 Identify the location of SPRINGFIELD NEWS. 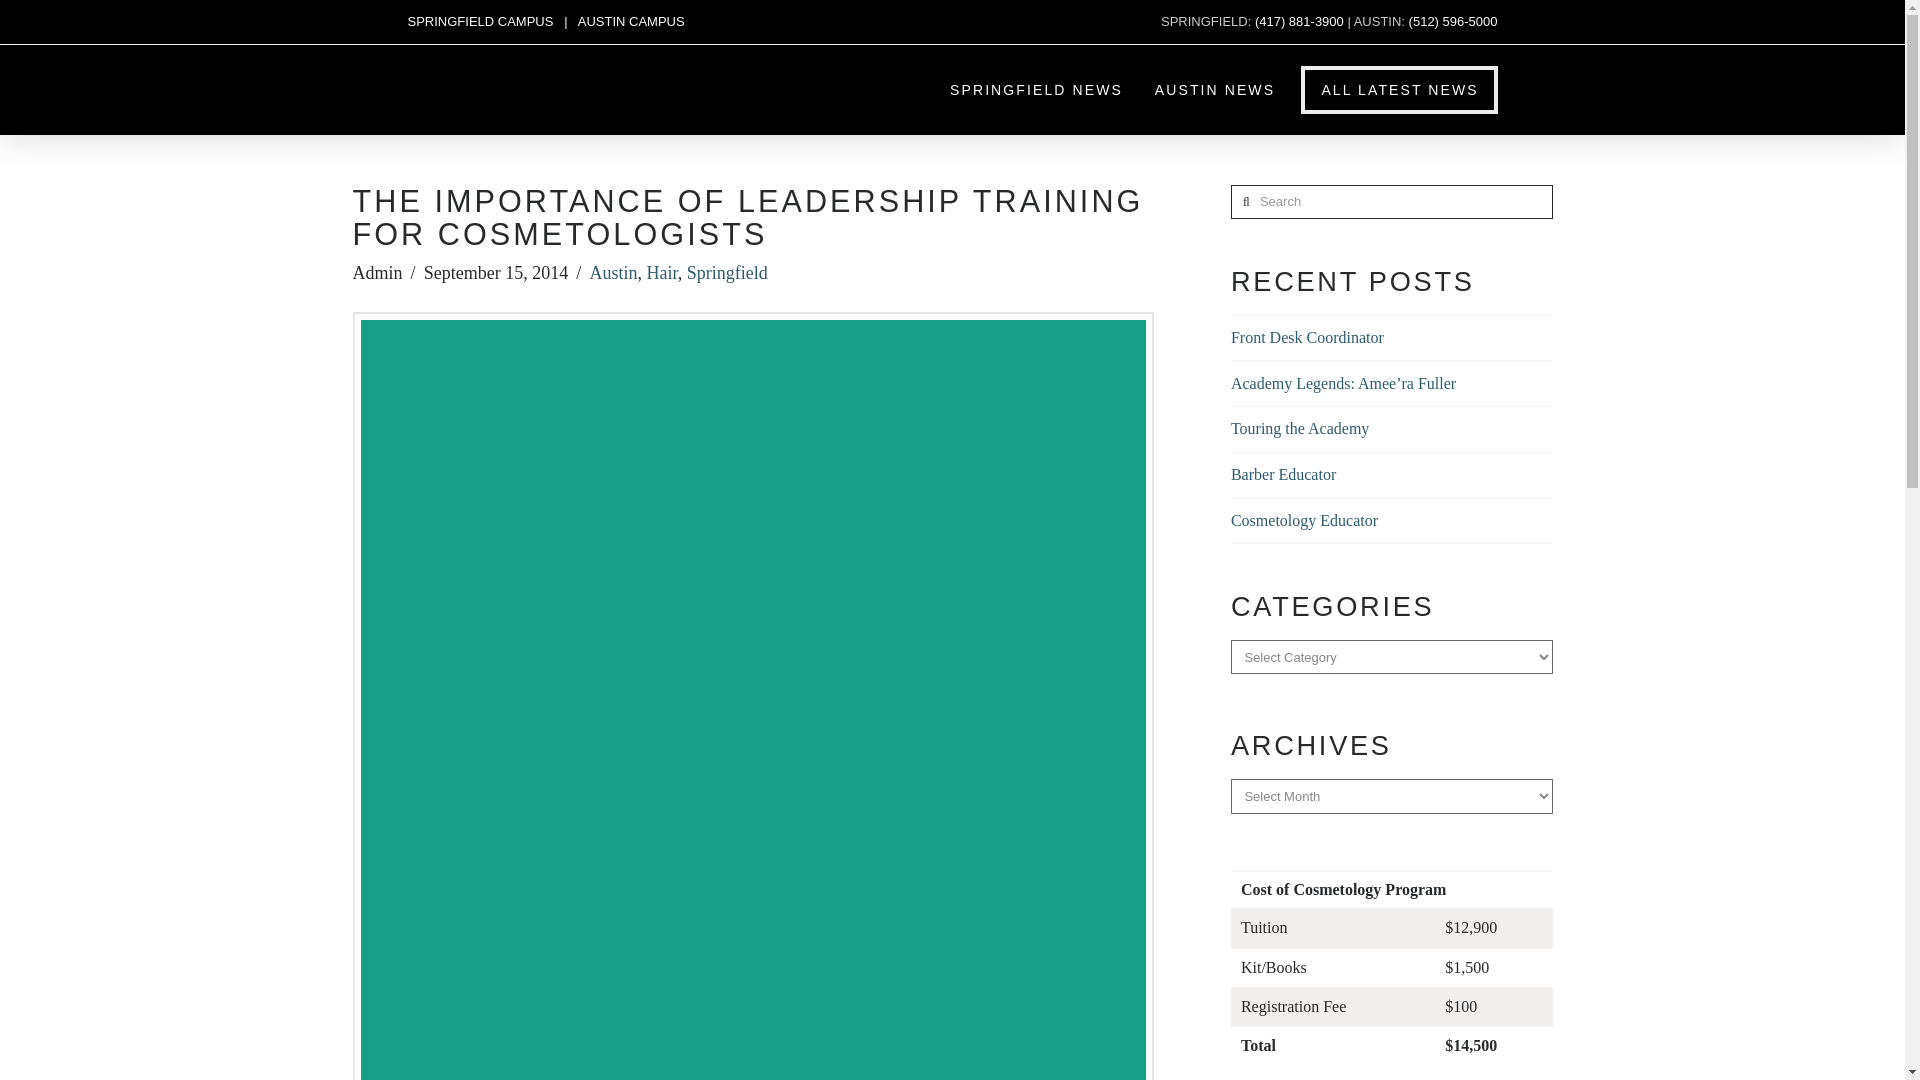
(1036, 90).